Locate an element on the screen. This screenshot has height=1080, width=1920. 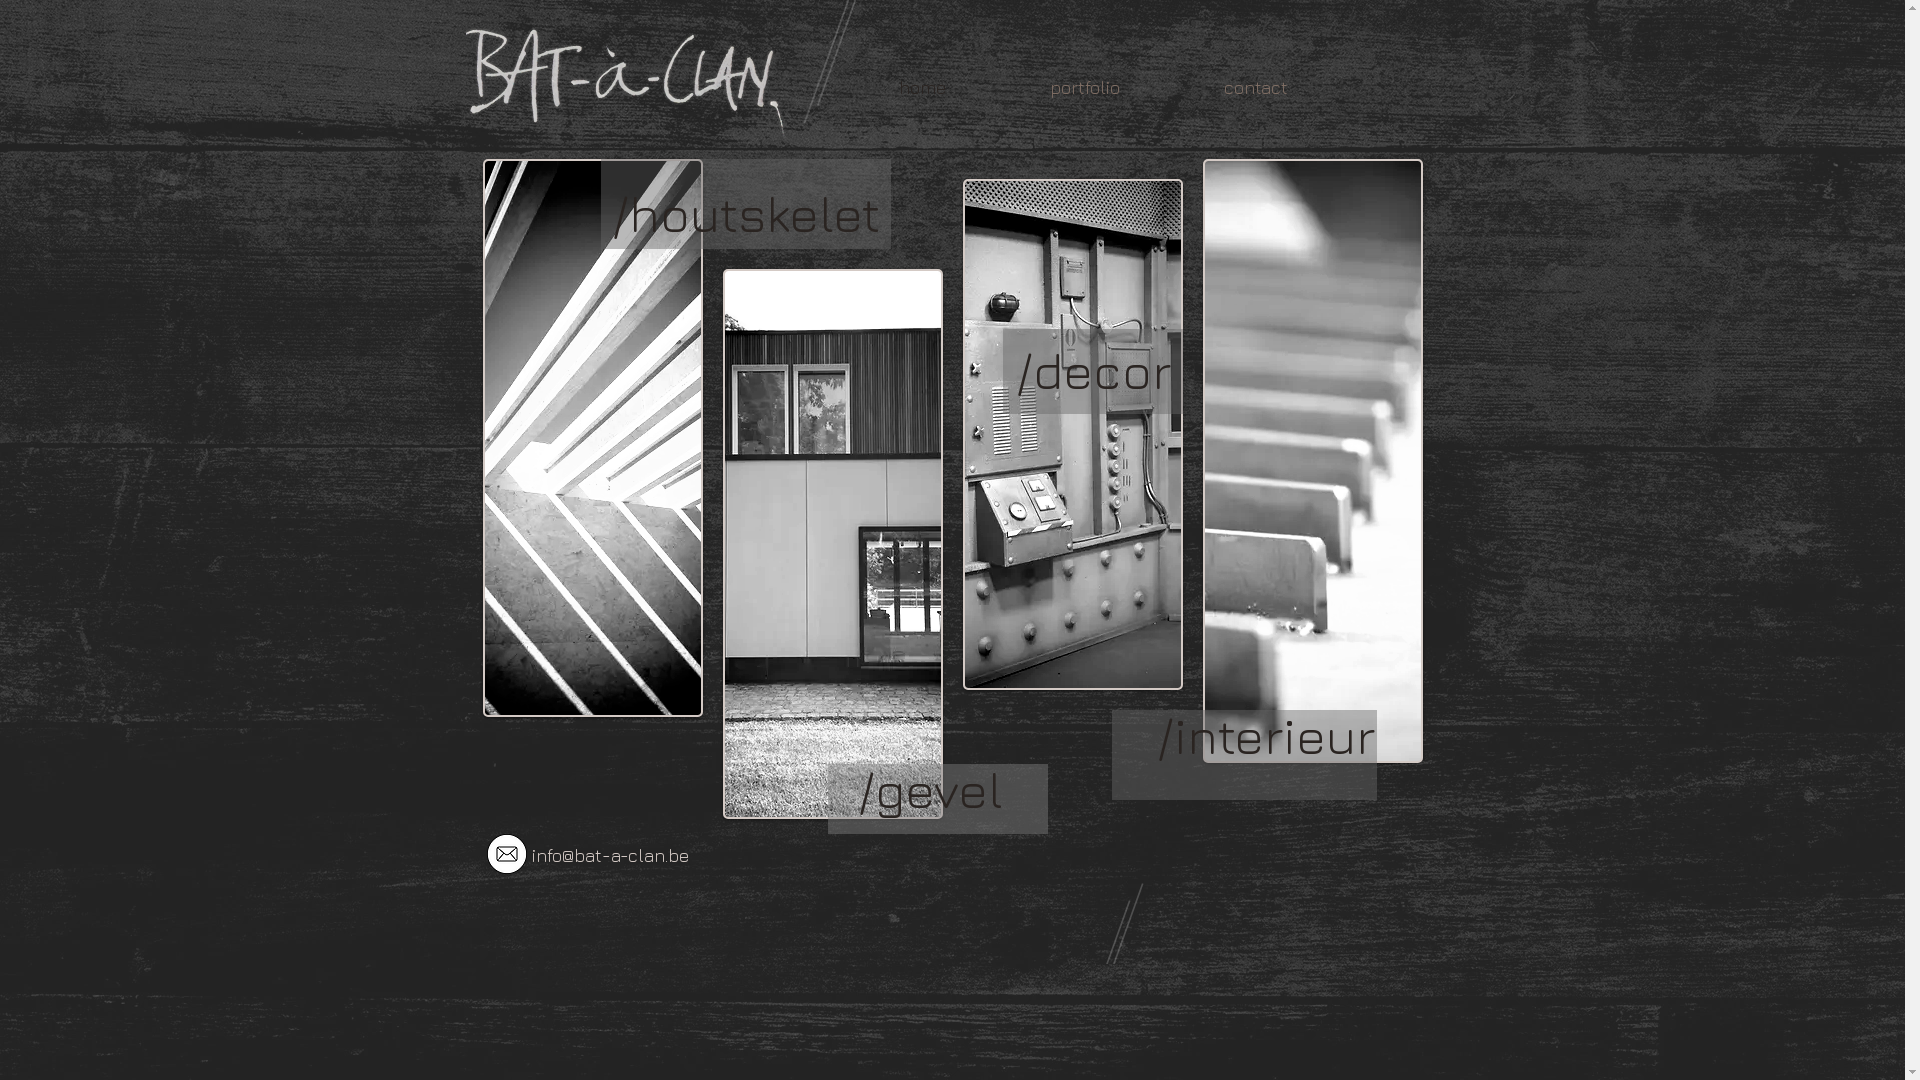
home is located at coordinates (922, 88).